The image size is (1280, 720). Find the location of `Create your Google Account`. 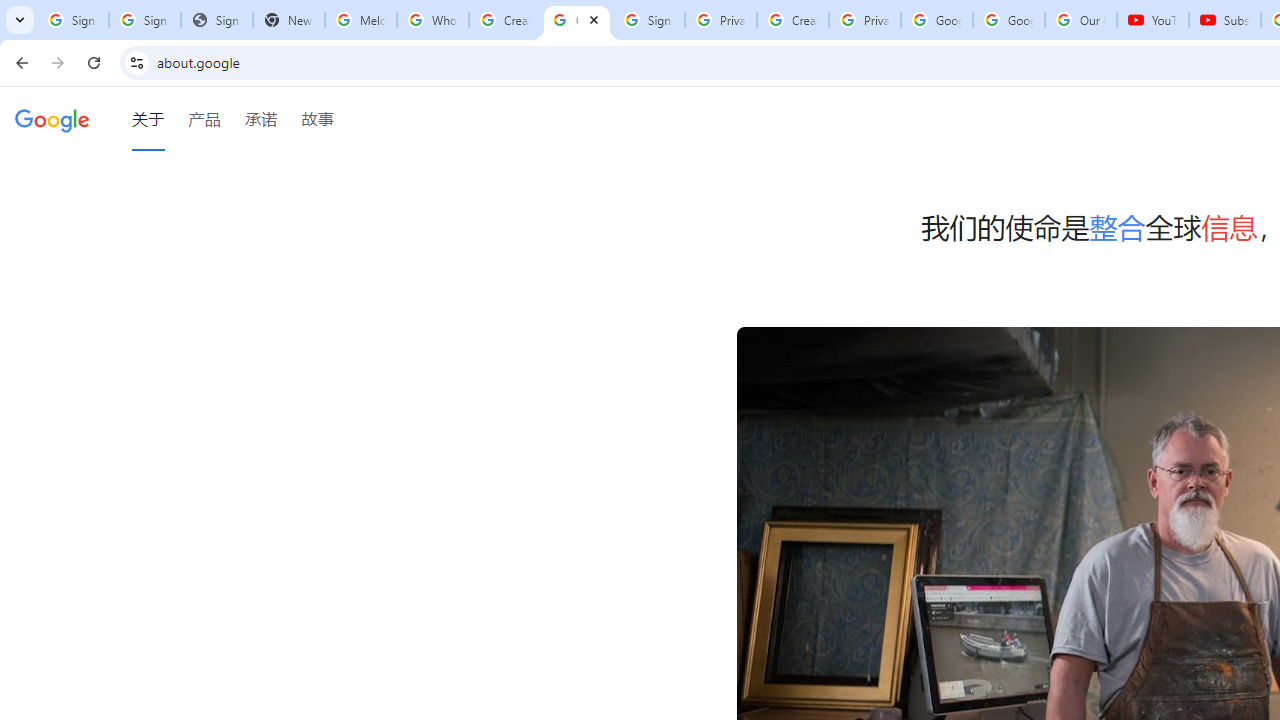

Create your Google Account is located at coordinates (504, 20).